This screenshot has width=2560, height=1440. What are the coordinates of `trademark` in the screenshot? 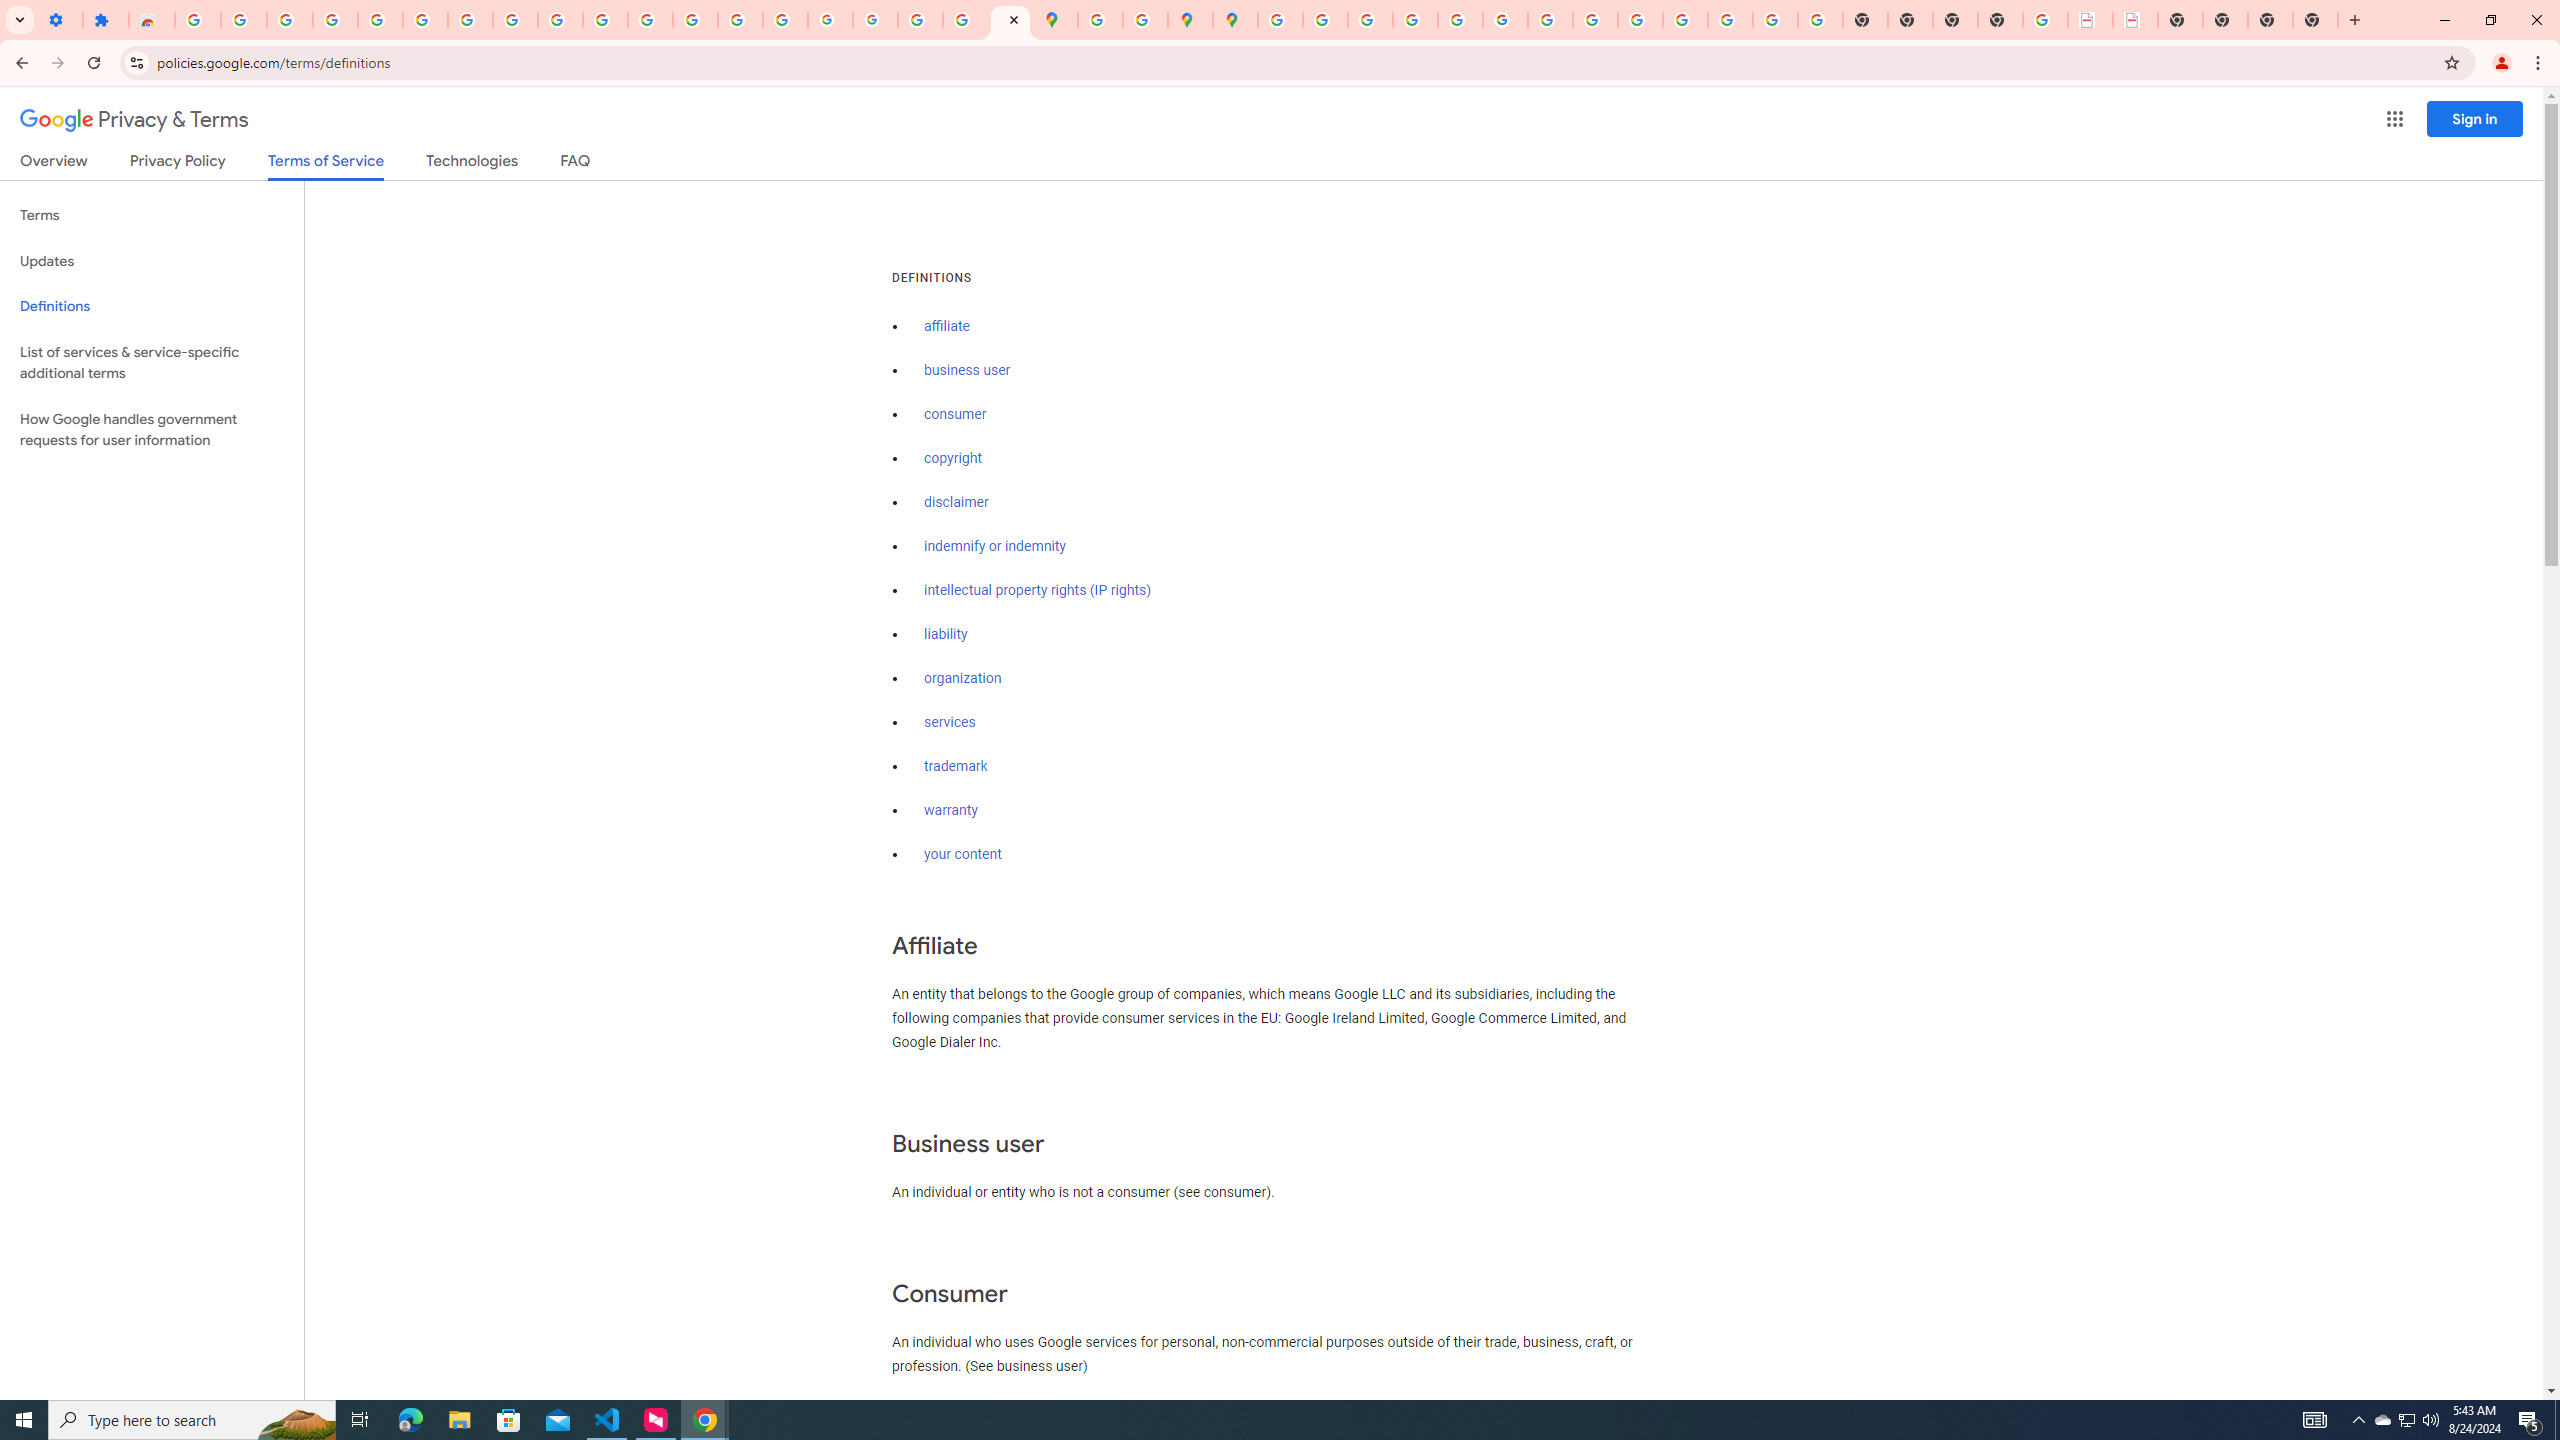 It's located at (956, 766).